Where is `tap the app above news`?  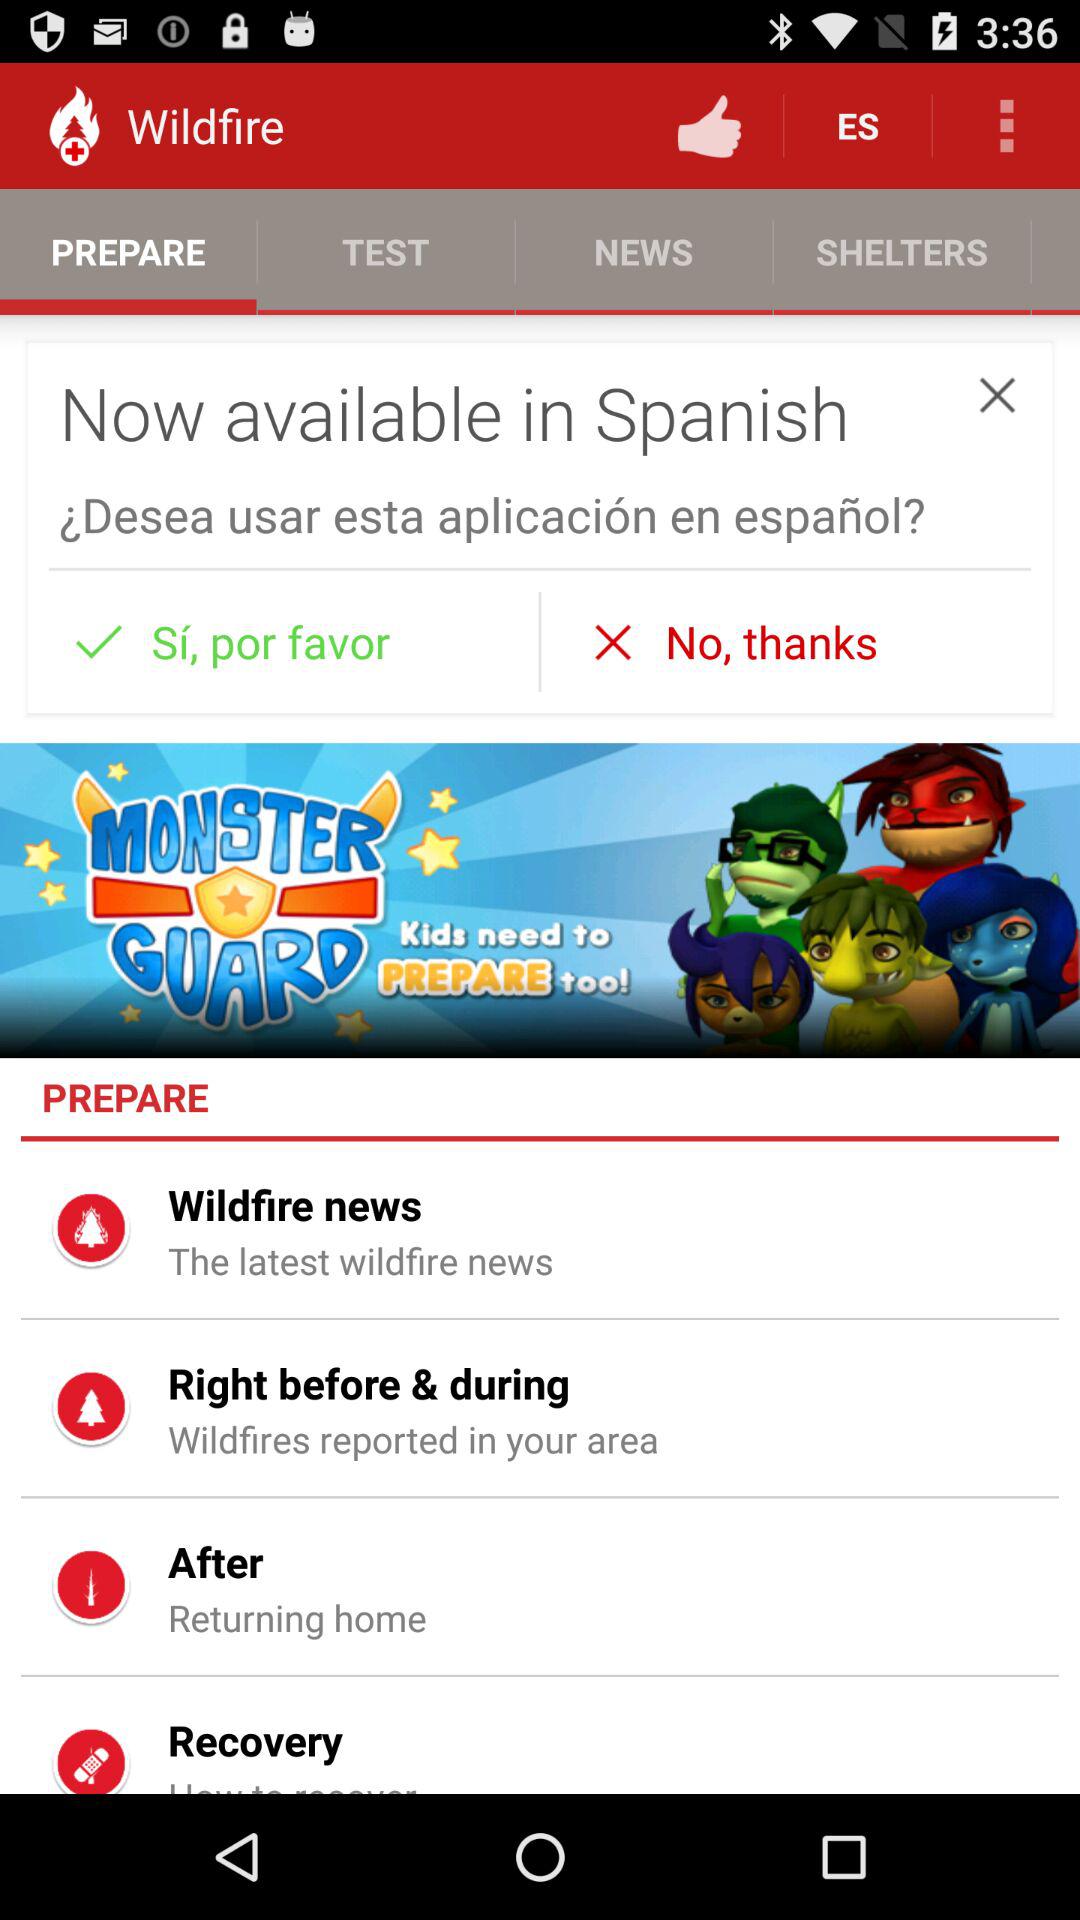
tap the app above news is located at coordinates (709, 126).